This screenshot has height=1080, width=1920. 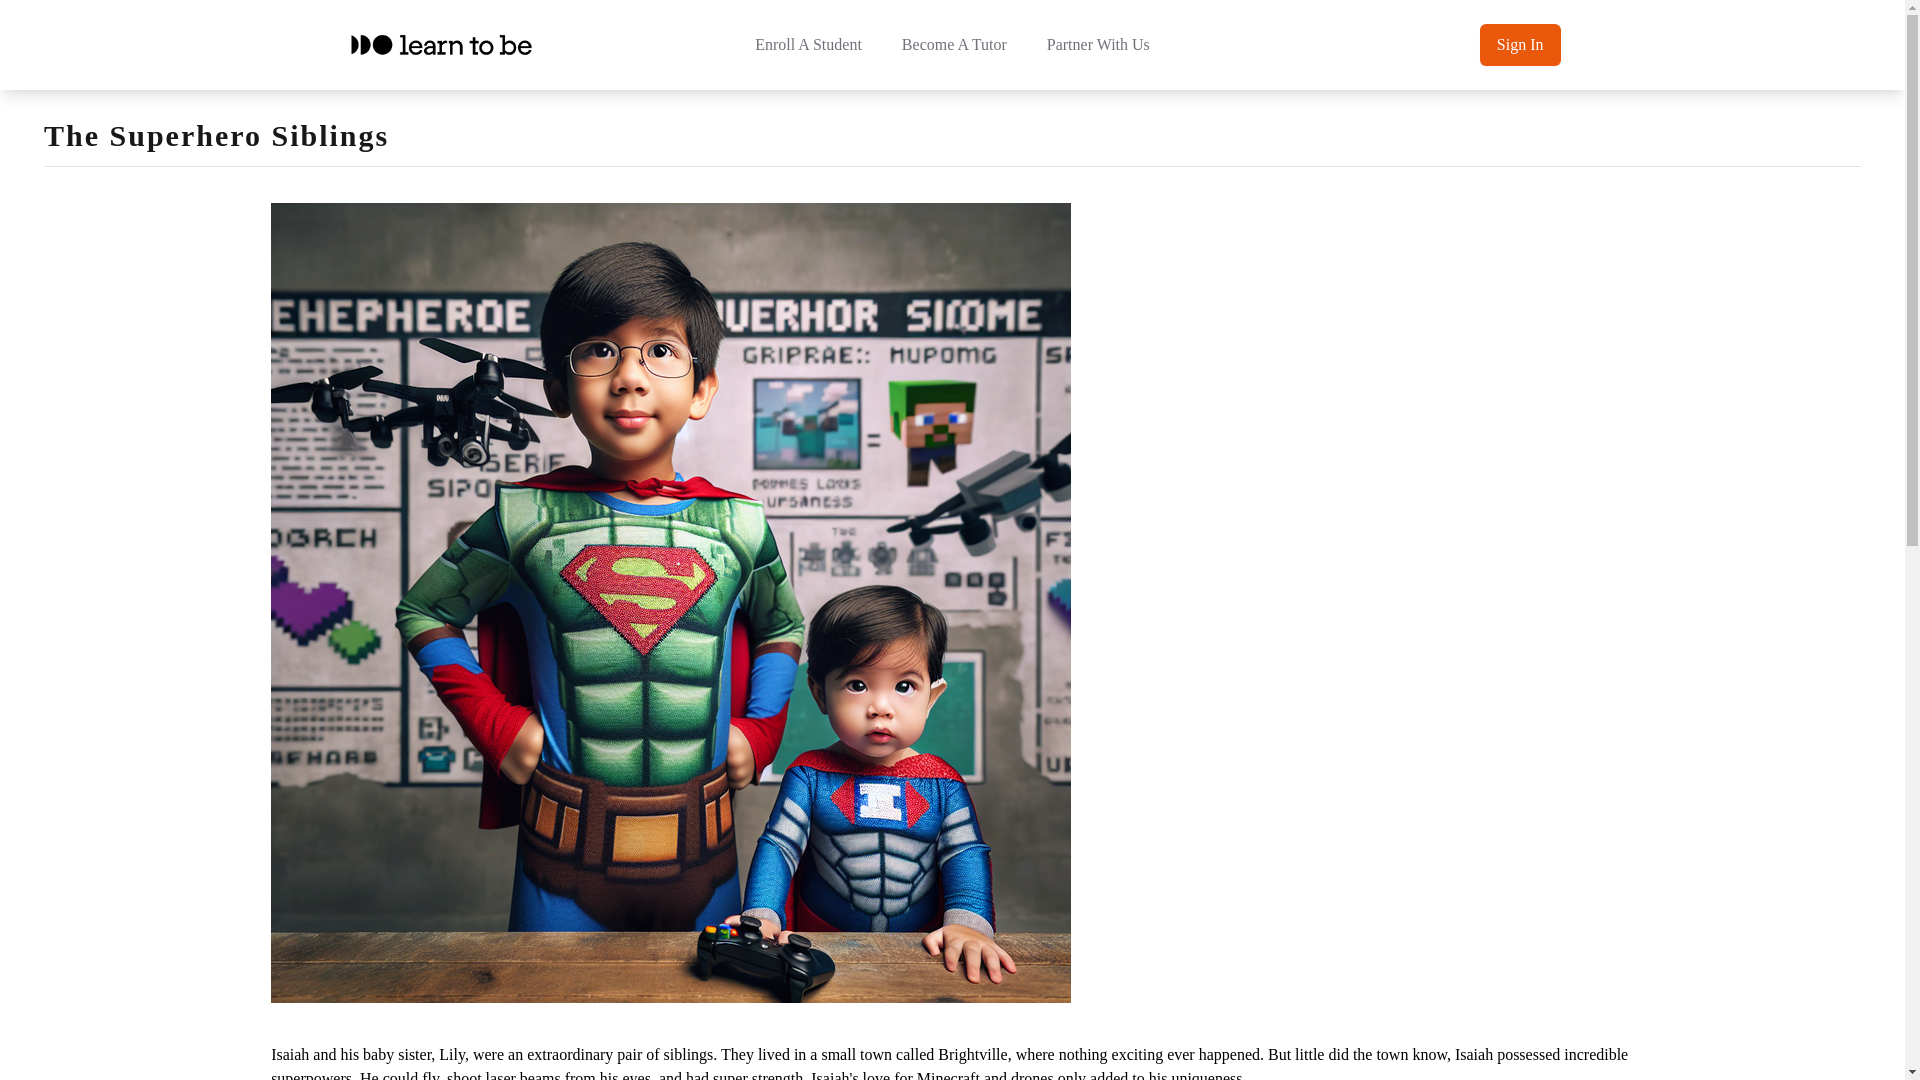 What do you see at coordinates (1520, 44) in the screenshot?
I see `Sign In` at bounding box center [1520, 44].